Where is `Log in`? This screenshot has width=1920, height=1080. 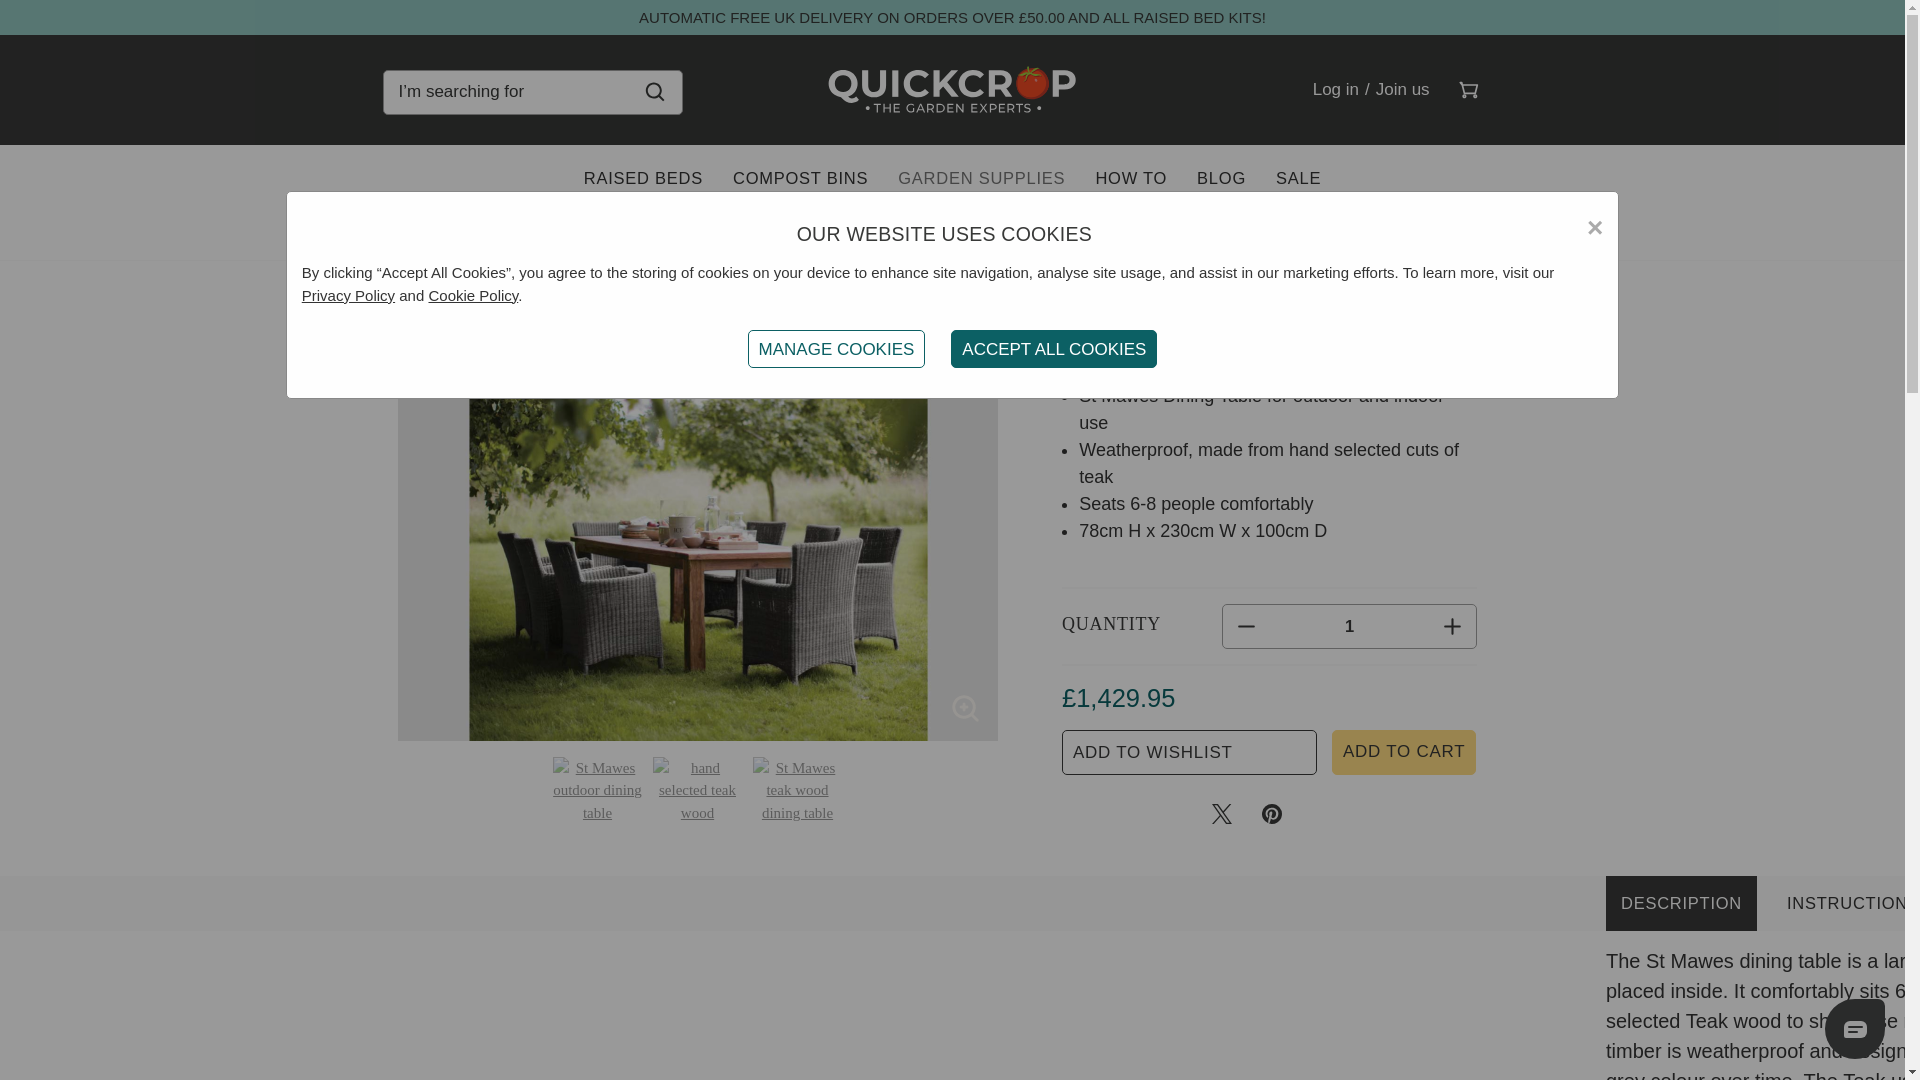 Log in is located at coordinates (1335, 89).